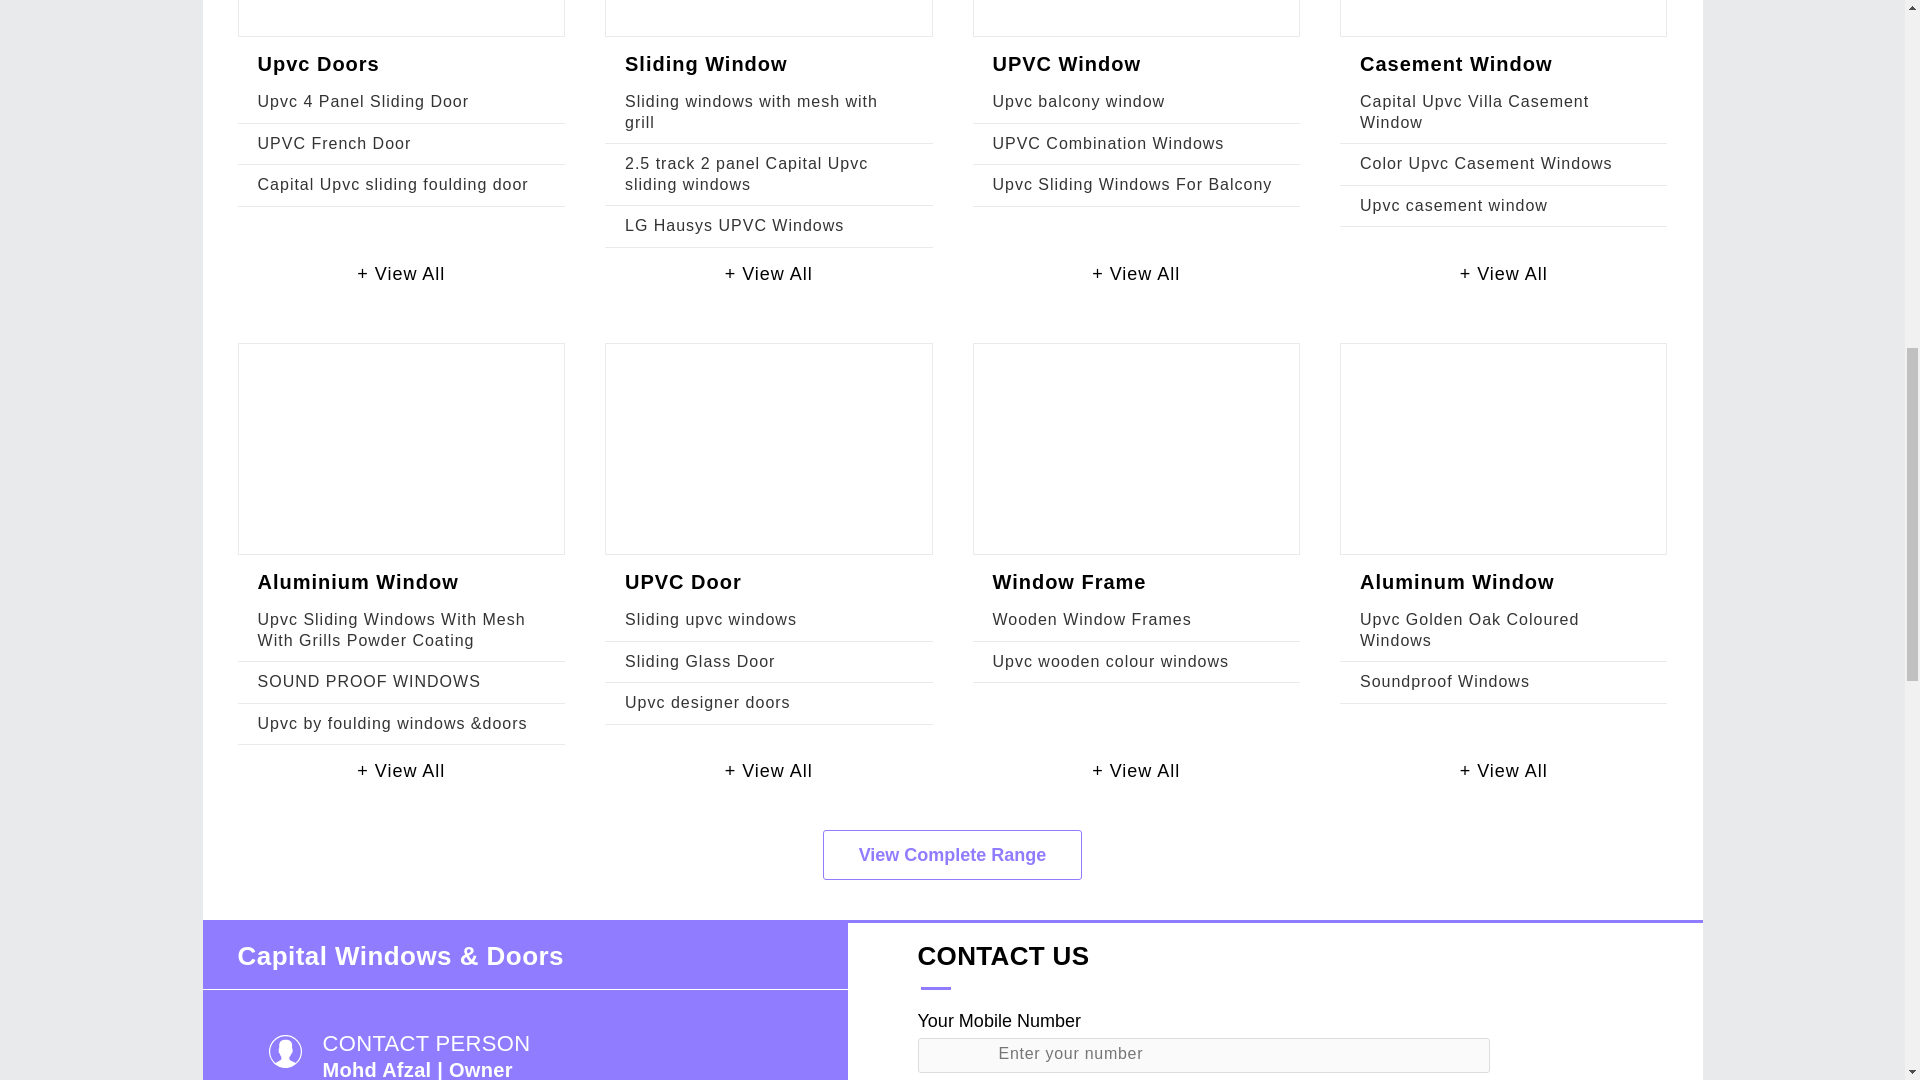  I want to click on Upvc 4 Panel Sliding Door, so click(364, 101).